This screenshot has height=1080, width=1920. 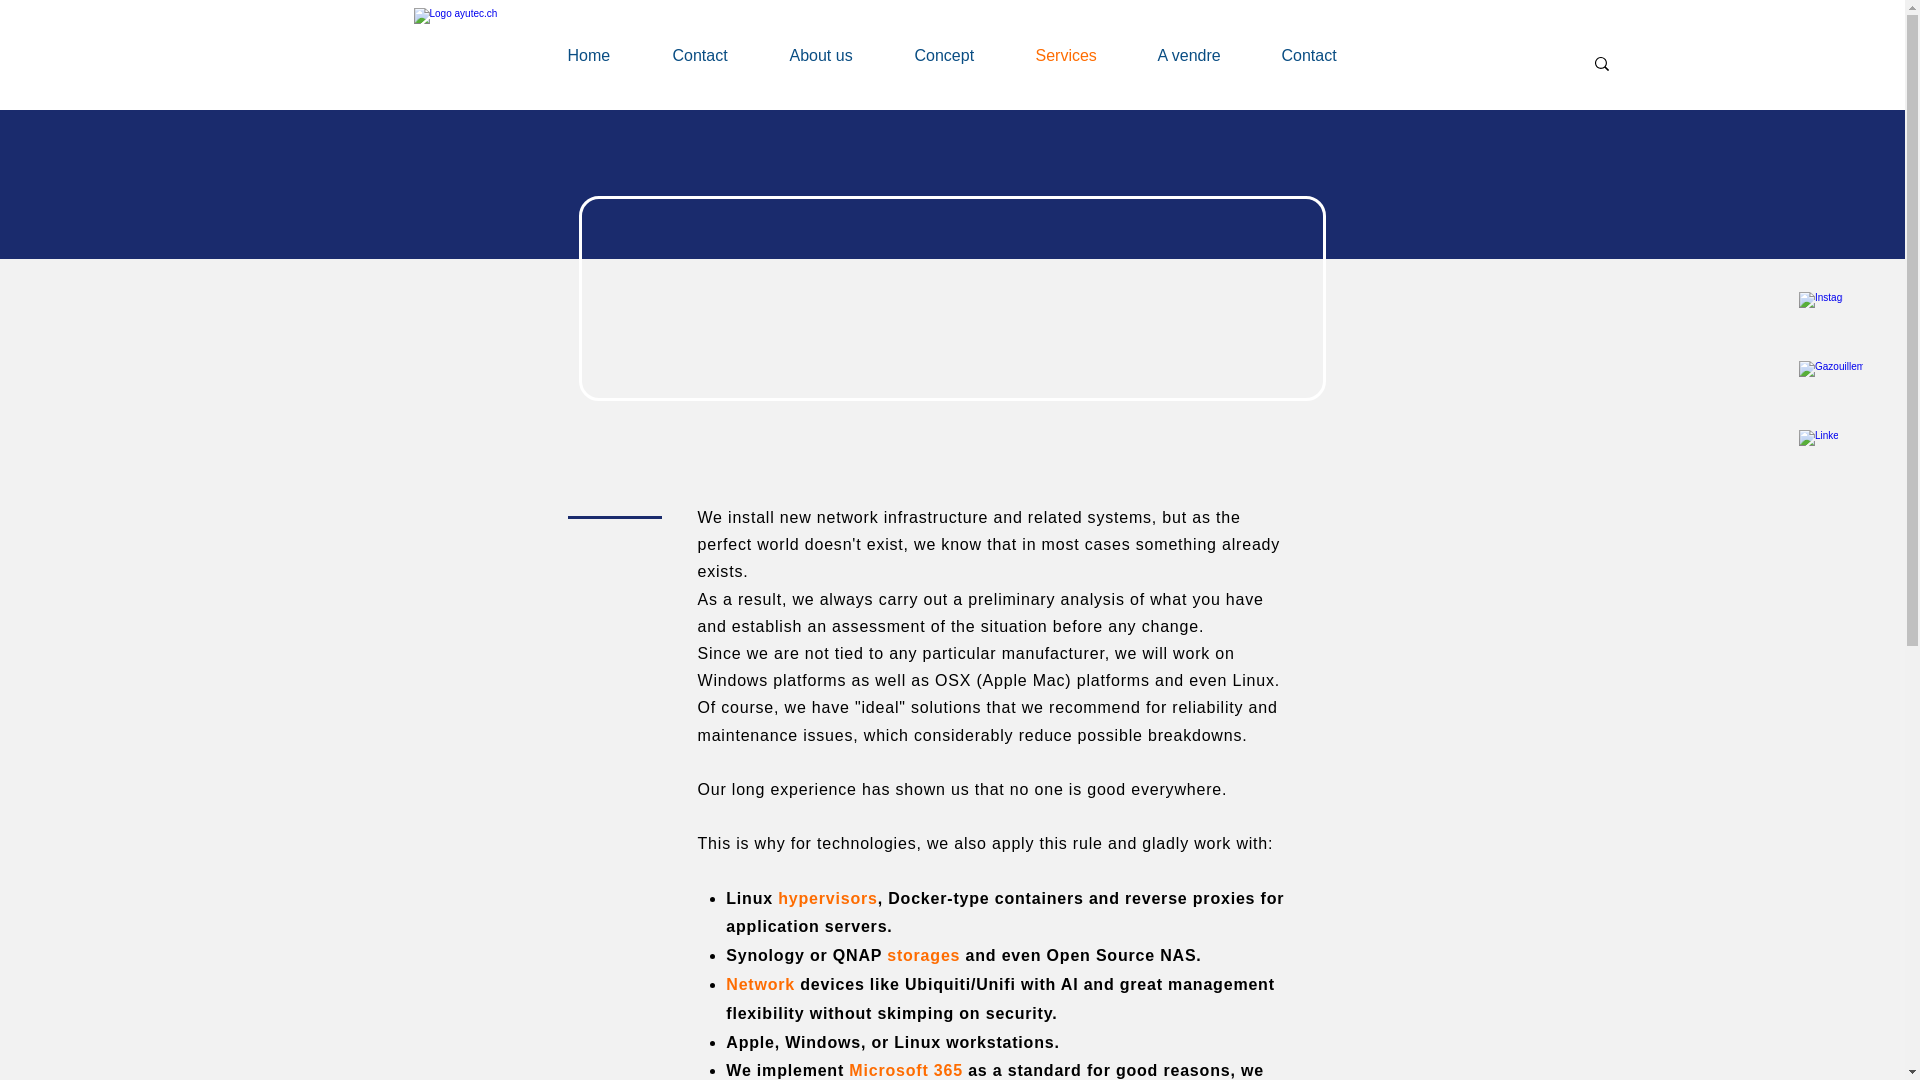 What do you see at coordinates (1080, 56) in the screenshot?
I see `Services` at bounding box center [1080, 56].